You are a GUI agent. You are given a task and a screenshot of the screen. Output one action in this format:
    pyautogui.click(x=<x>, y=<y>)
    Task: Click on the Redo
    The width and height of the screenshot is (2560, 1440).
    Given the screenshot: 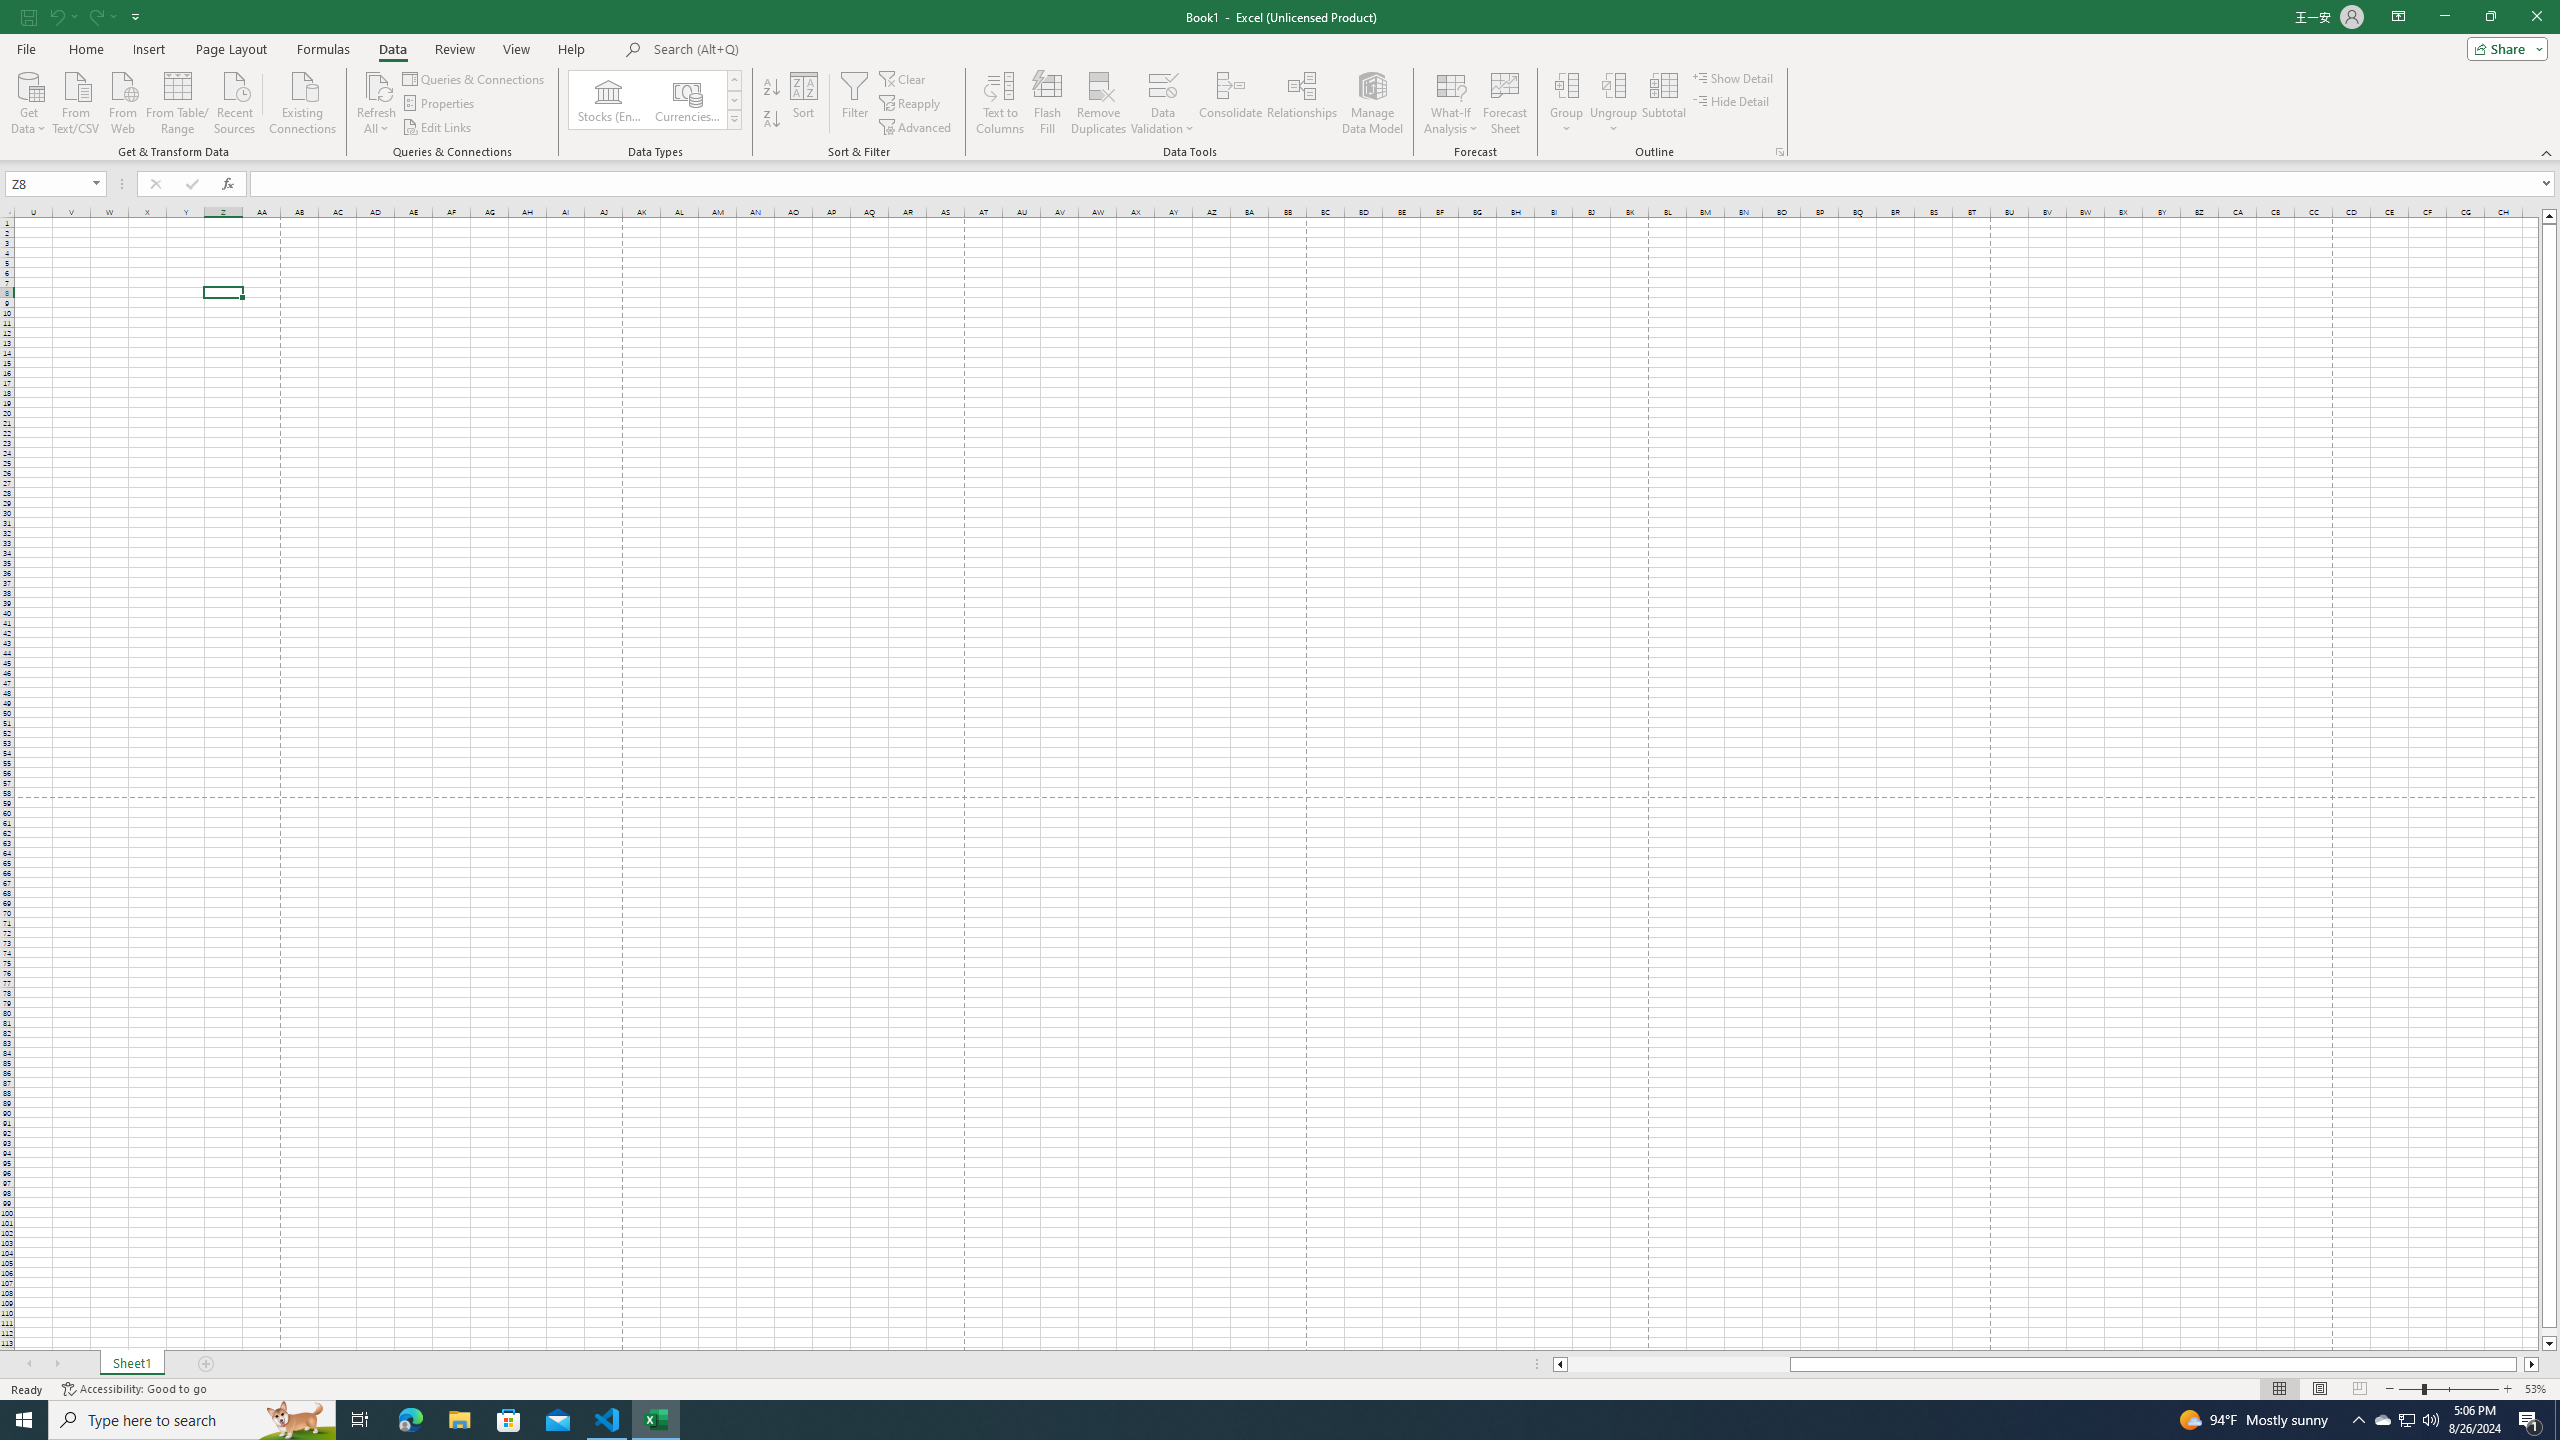 What is the action you would take?
    pyautogui.click(x=100, y=16)
    